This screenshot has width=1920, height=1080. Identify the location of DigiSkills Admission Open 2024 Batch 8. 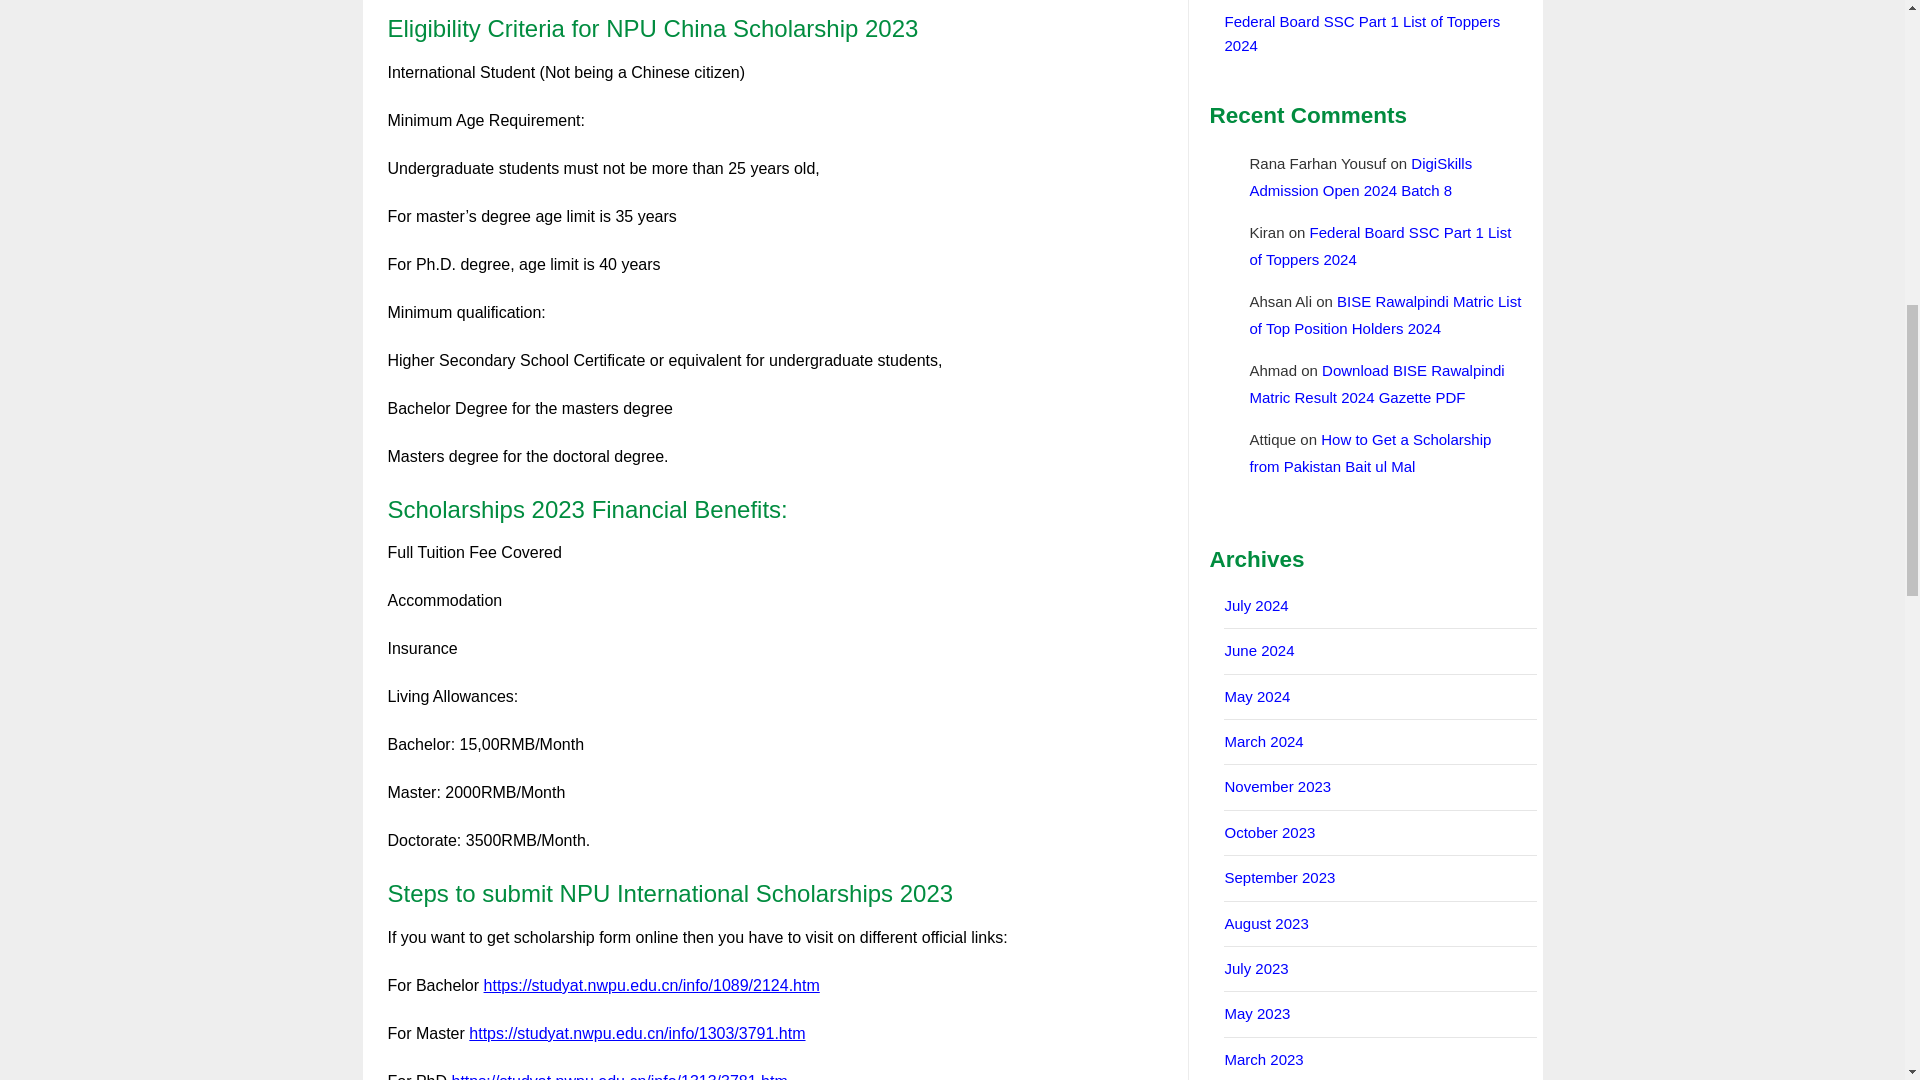
(1360, 176).